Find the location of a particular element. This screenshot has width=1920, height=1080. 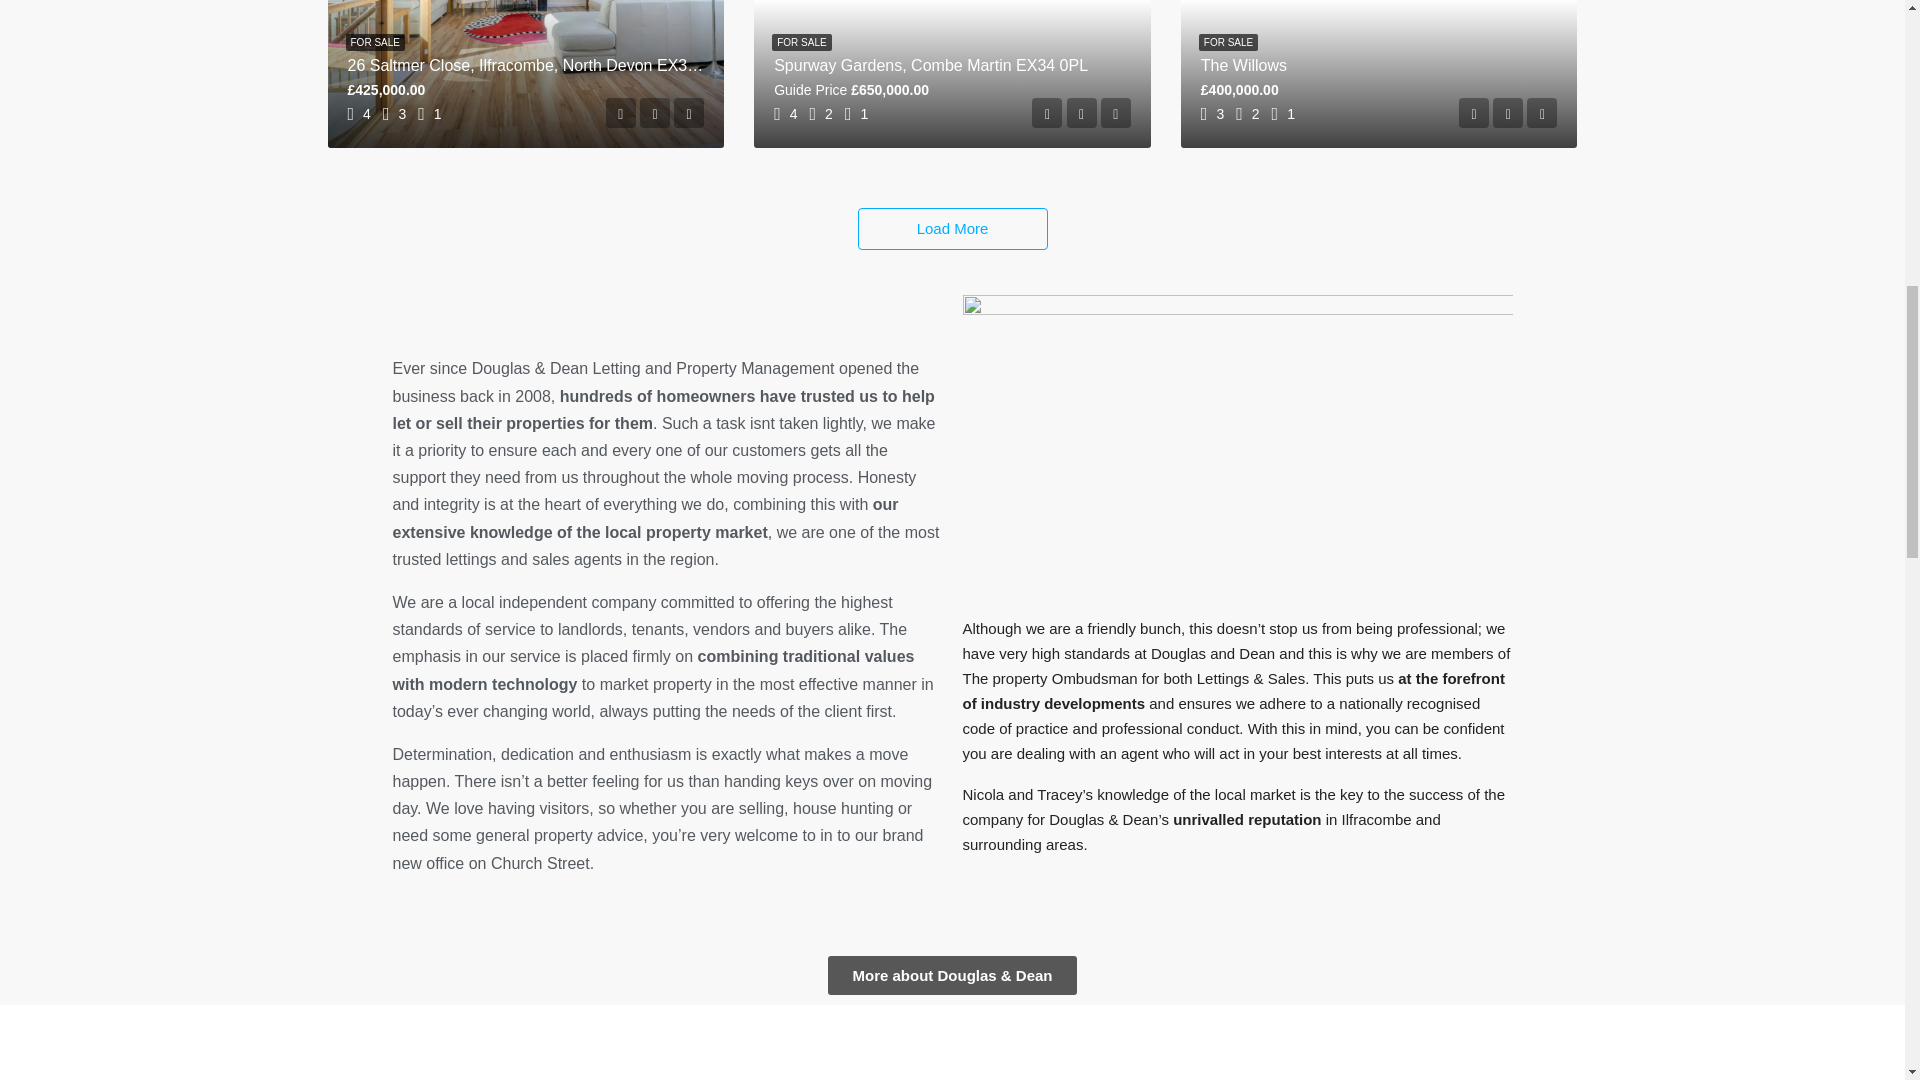

The Willows is located at coordinates (1244, 66).